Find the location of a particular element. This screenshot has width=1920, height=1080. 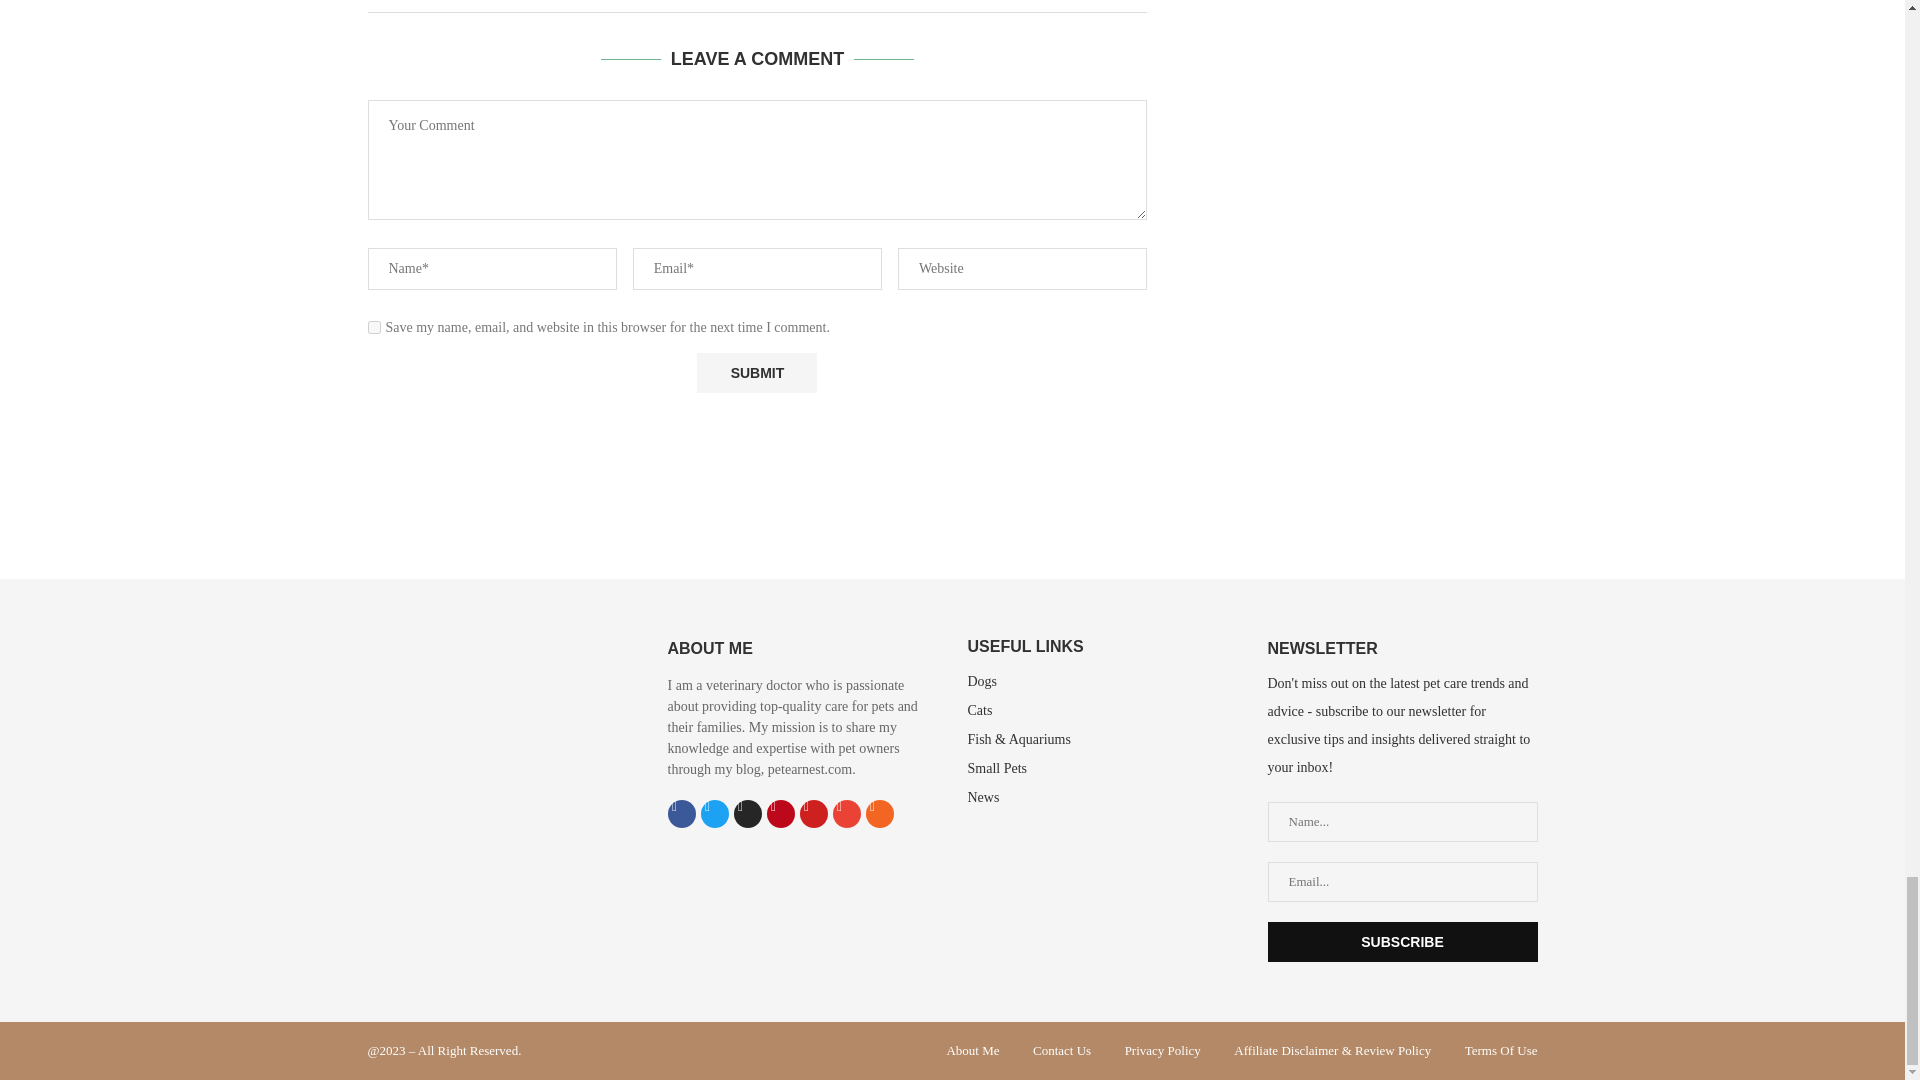

Subscribe is located at coordinates (1402, 942).